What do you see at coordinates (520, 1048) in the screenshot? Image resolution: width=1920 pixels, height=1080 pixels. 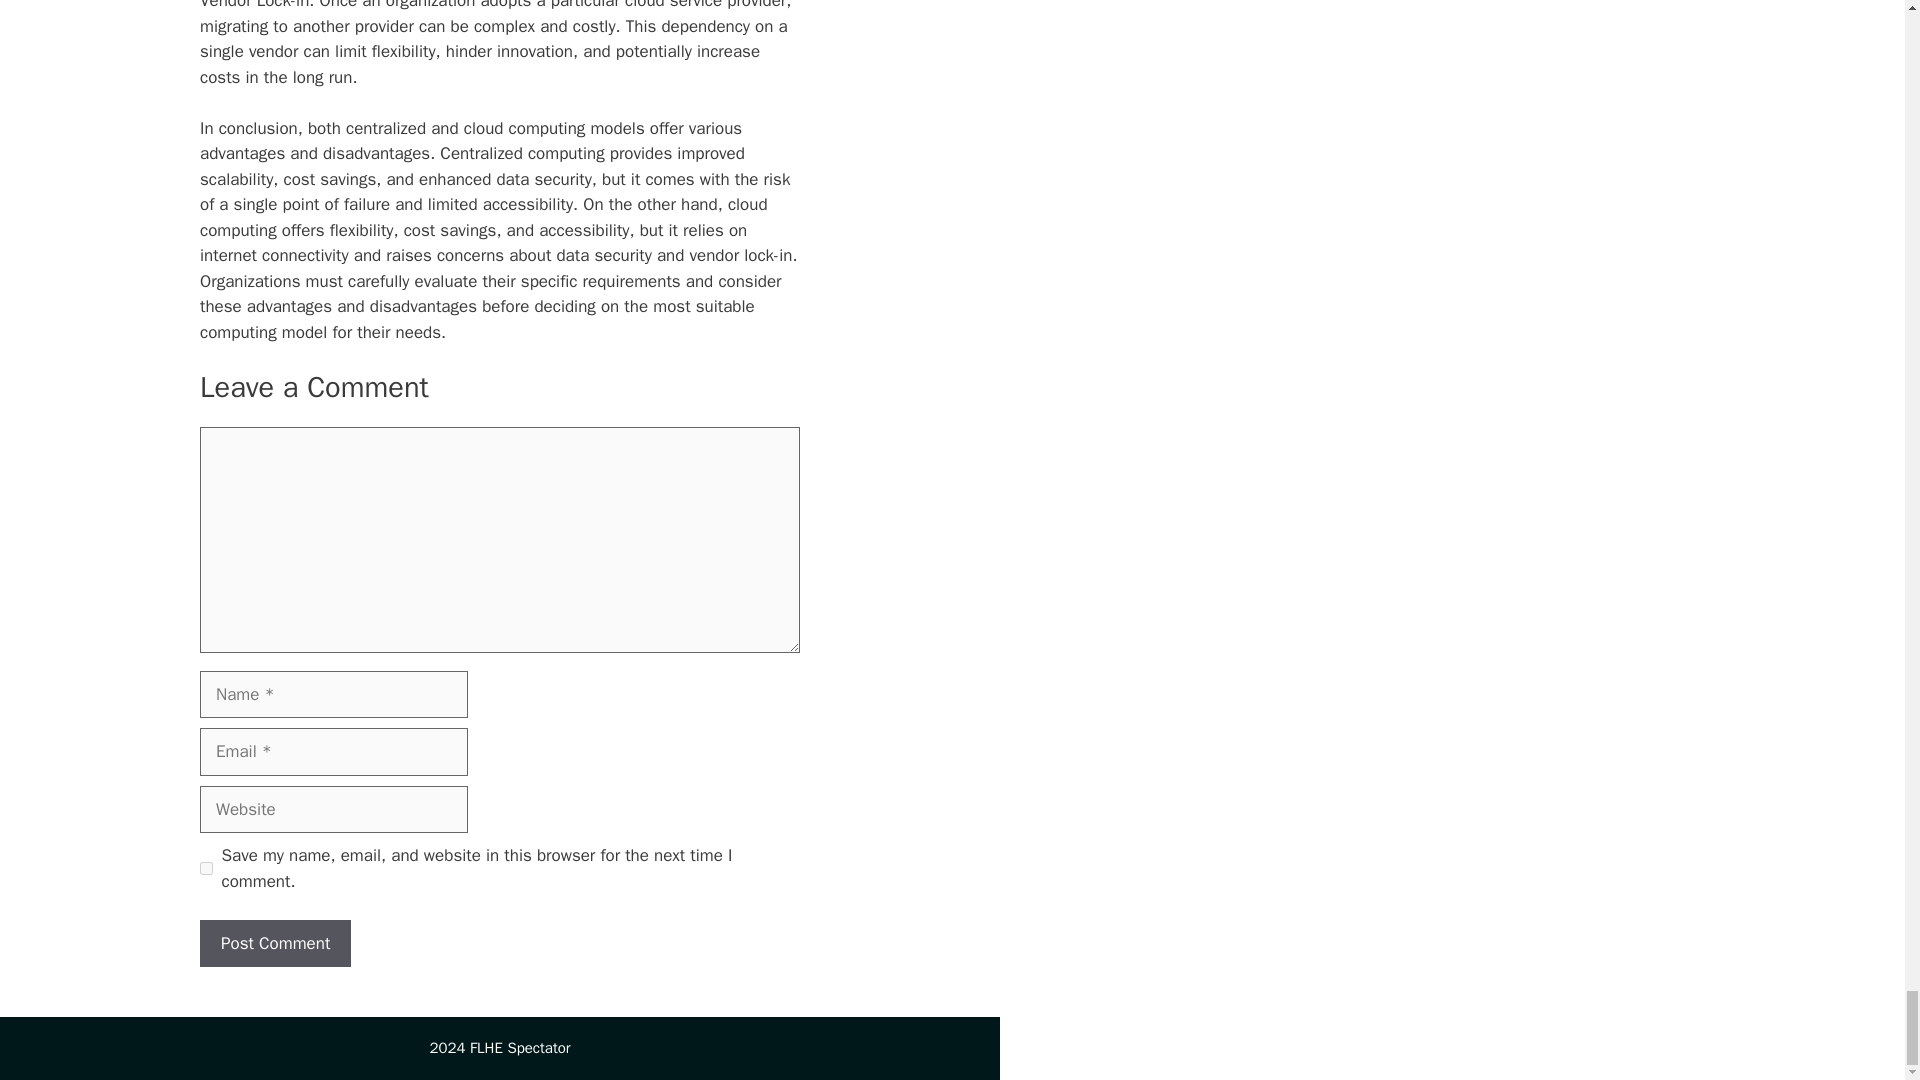 I see `FLHE Spectator` at bounding box center [520, 1048].